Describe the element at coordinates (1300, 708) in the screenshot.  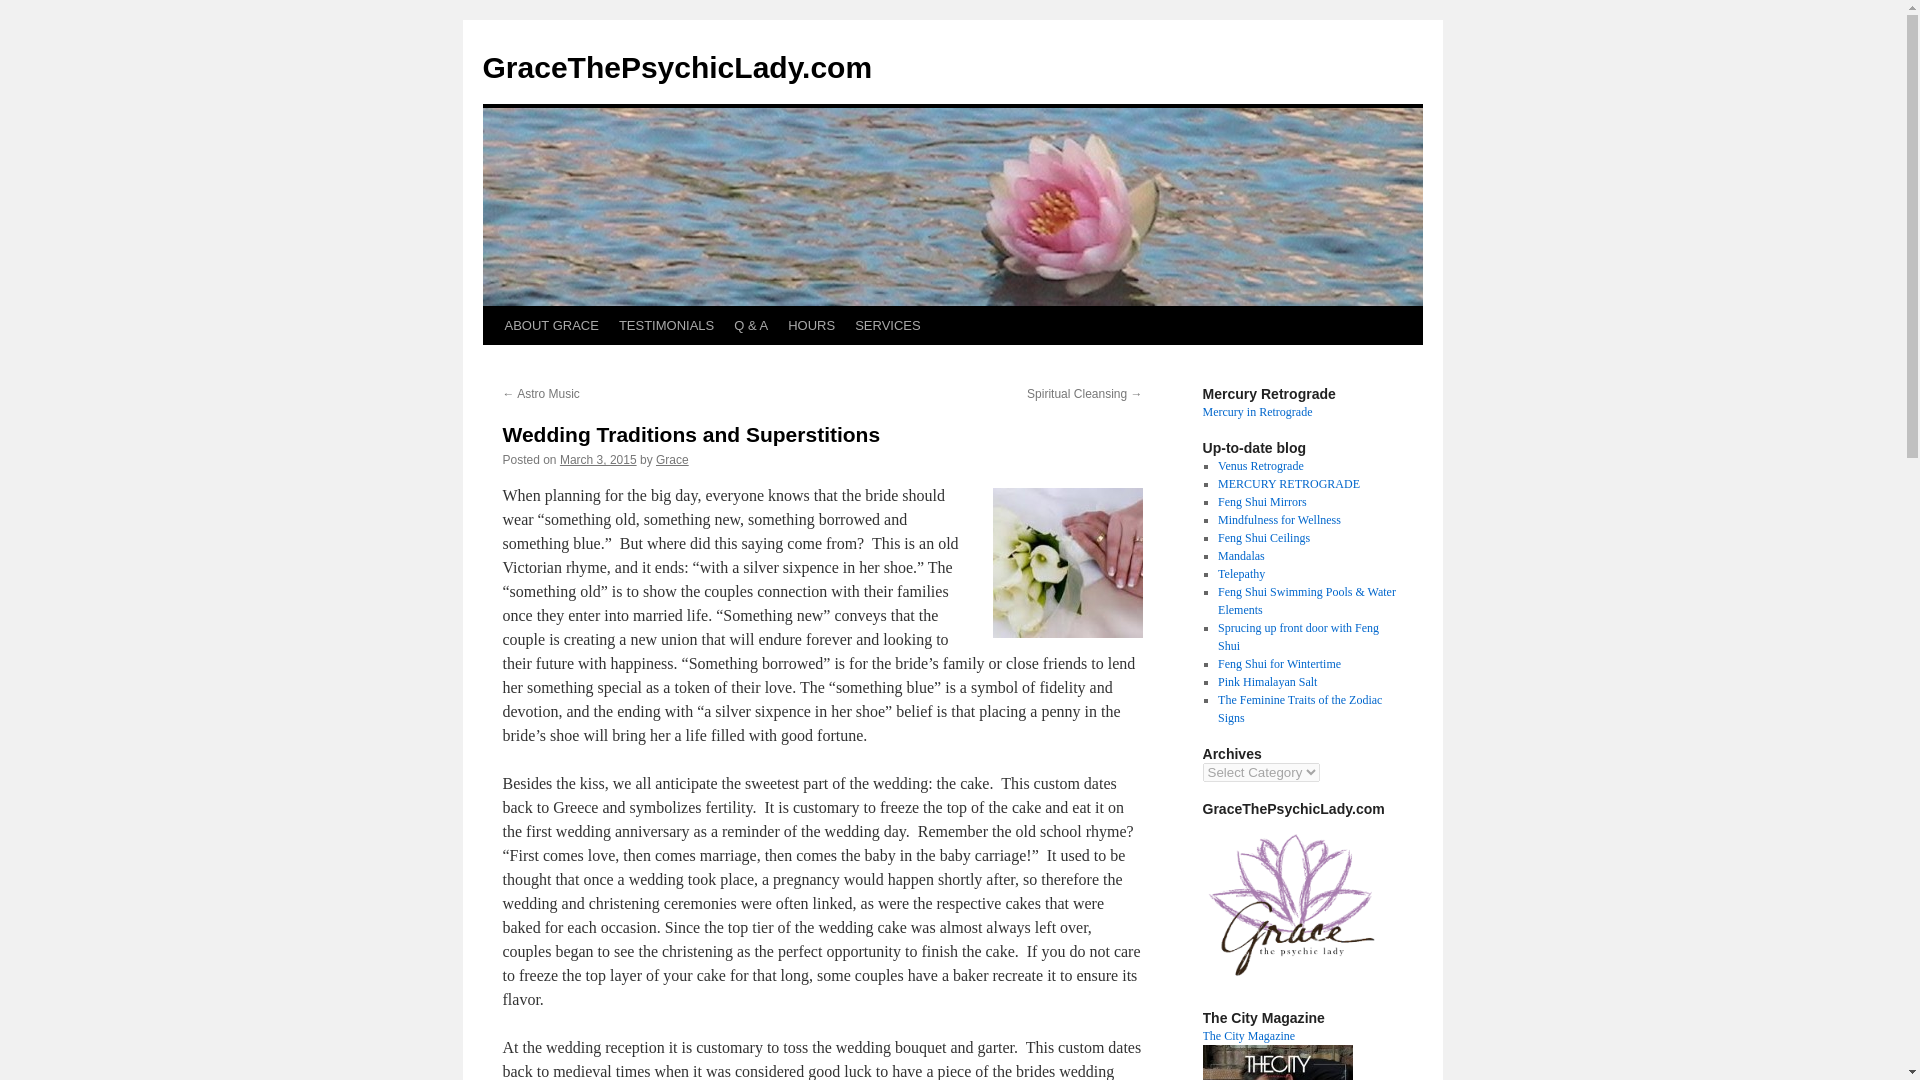
I see `The Feminine Traits of the Zodiac Signs` at that location.